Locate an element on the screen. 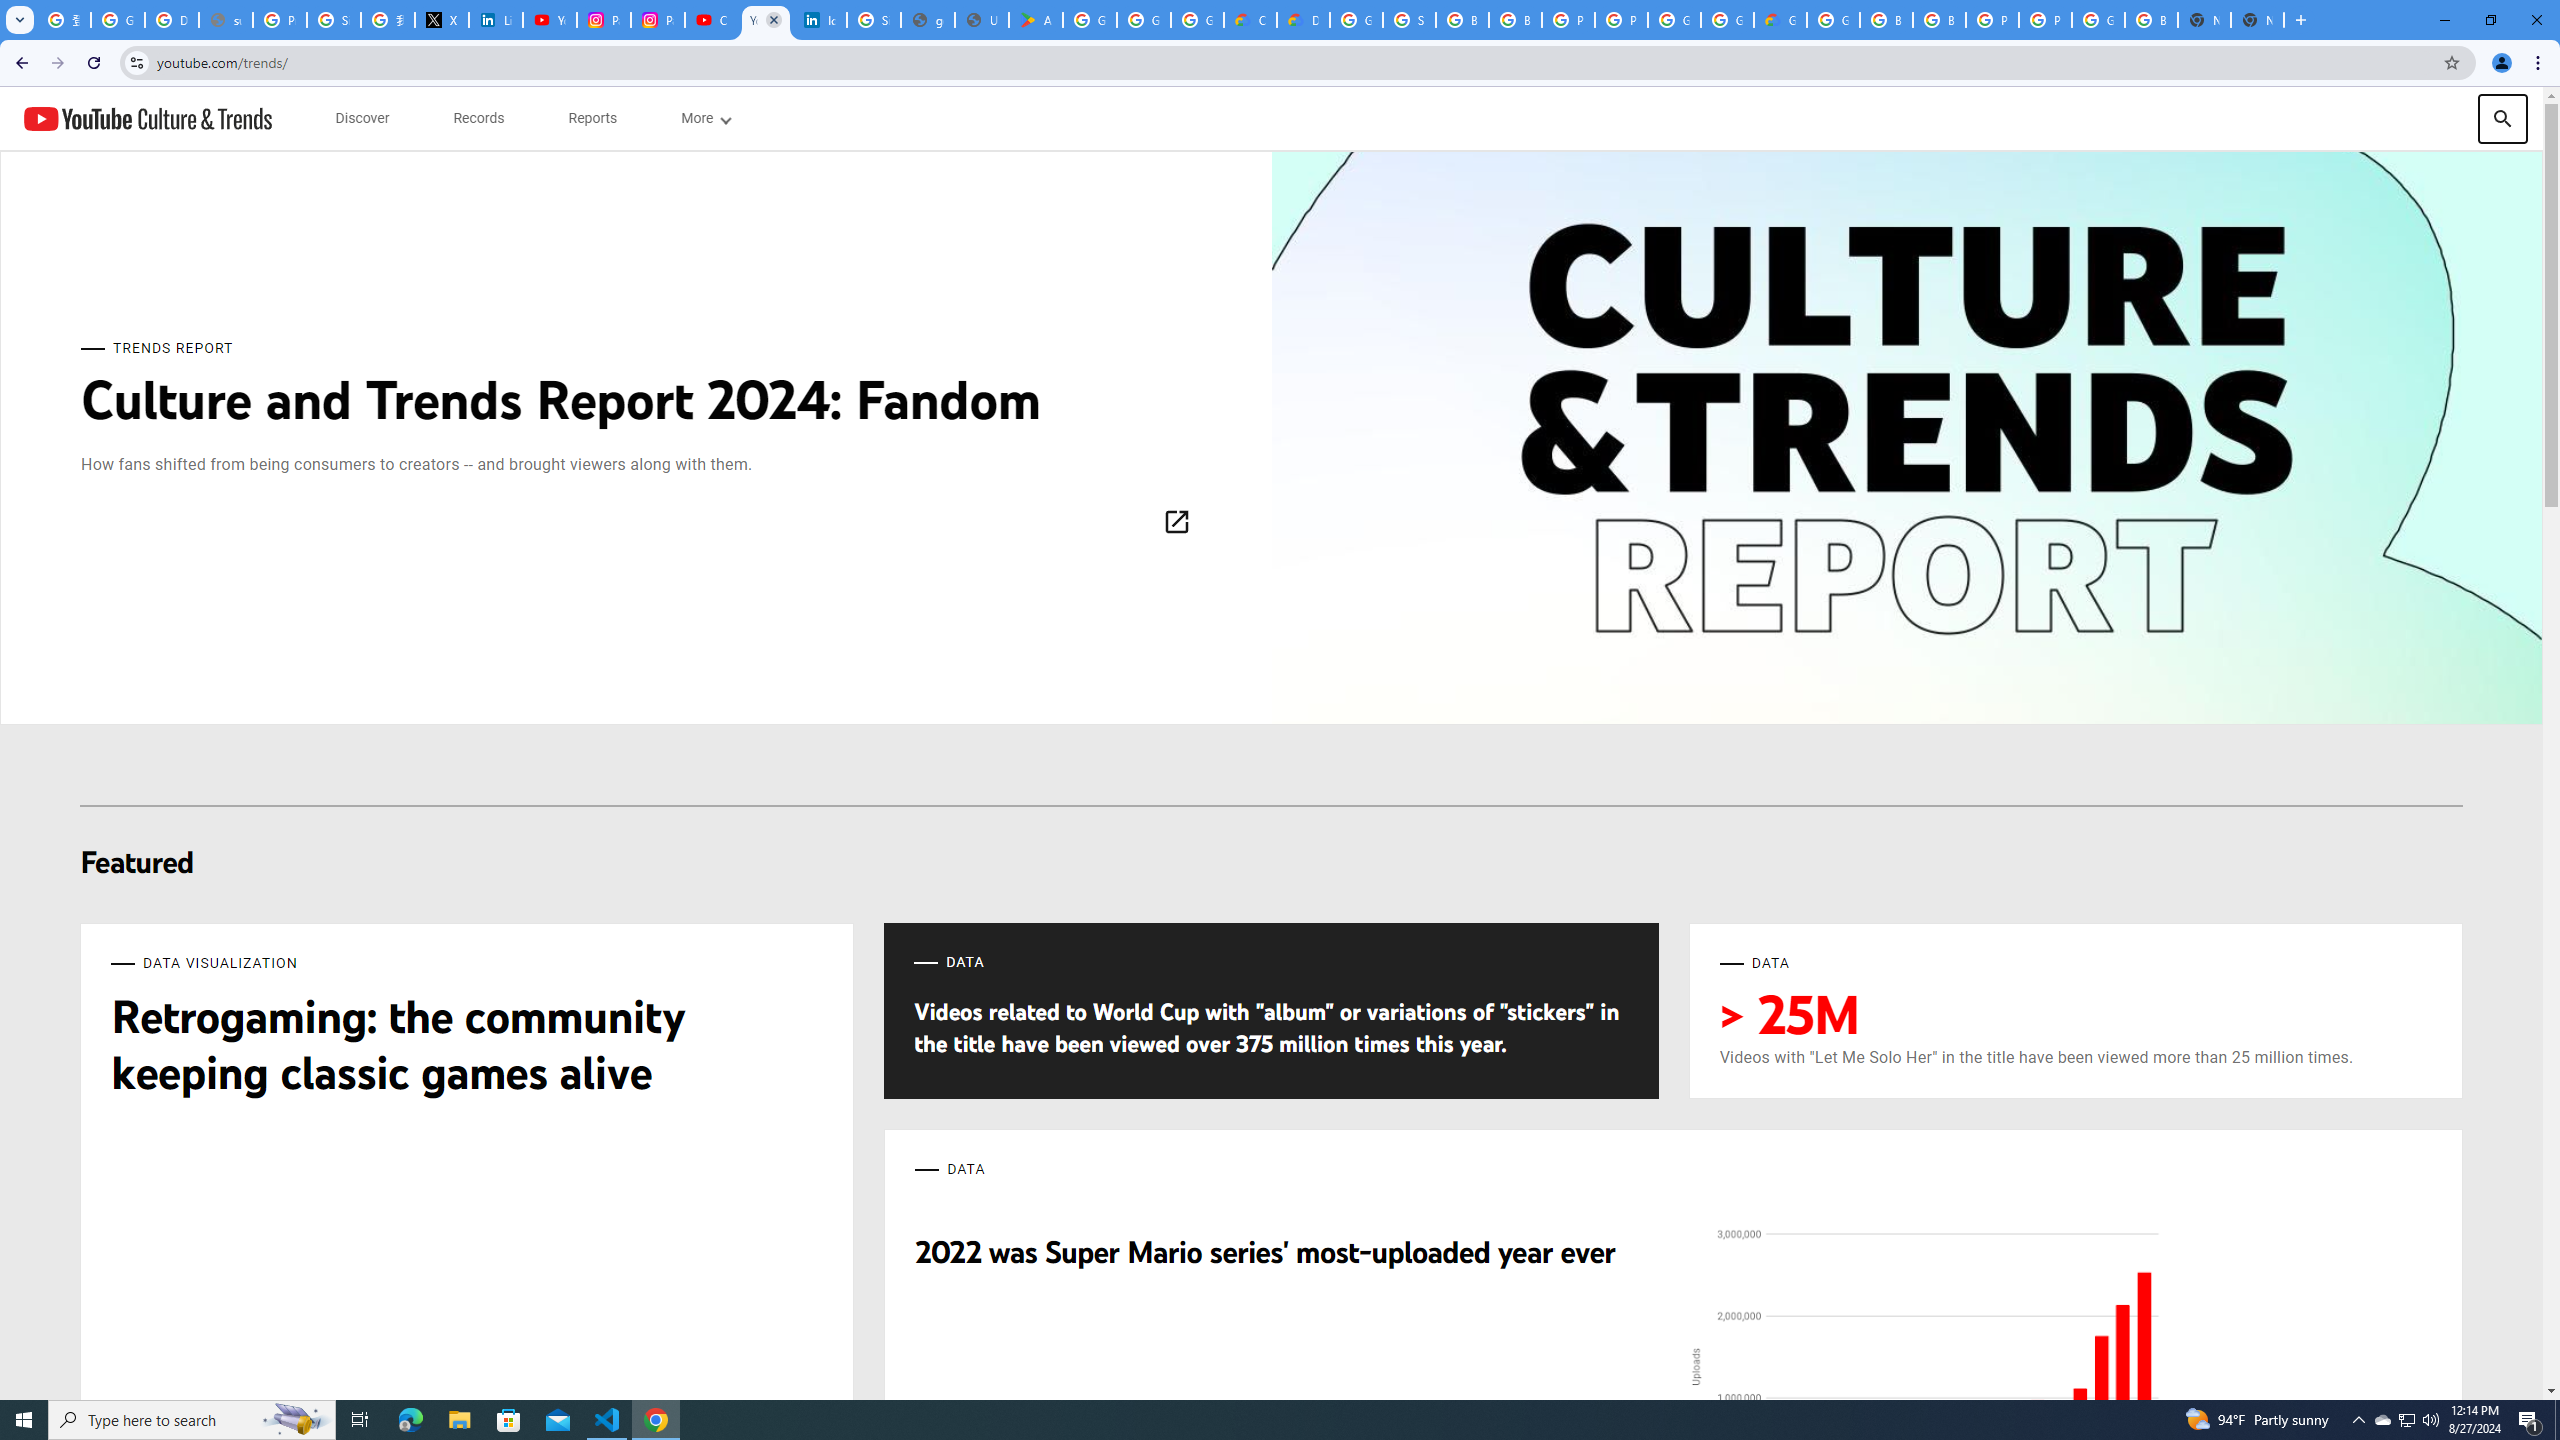  YouTube Culture & Trends is located at coordinates (147, 118).